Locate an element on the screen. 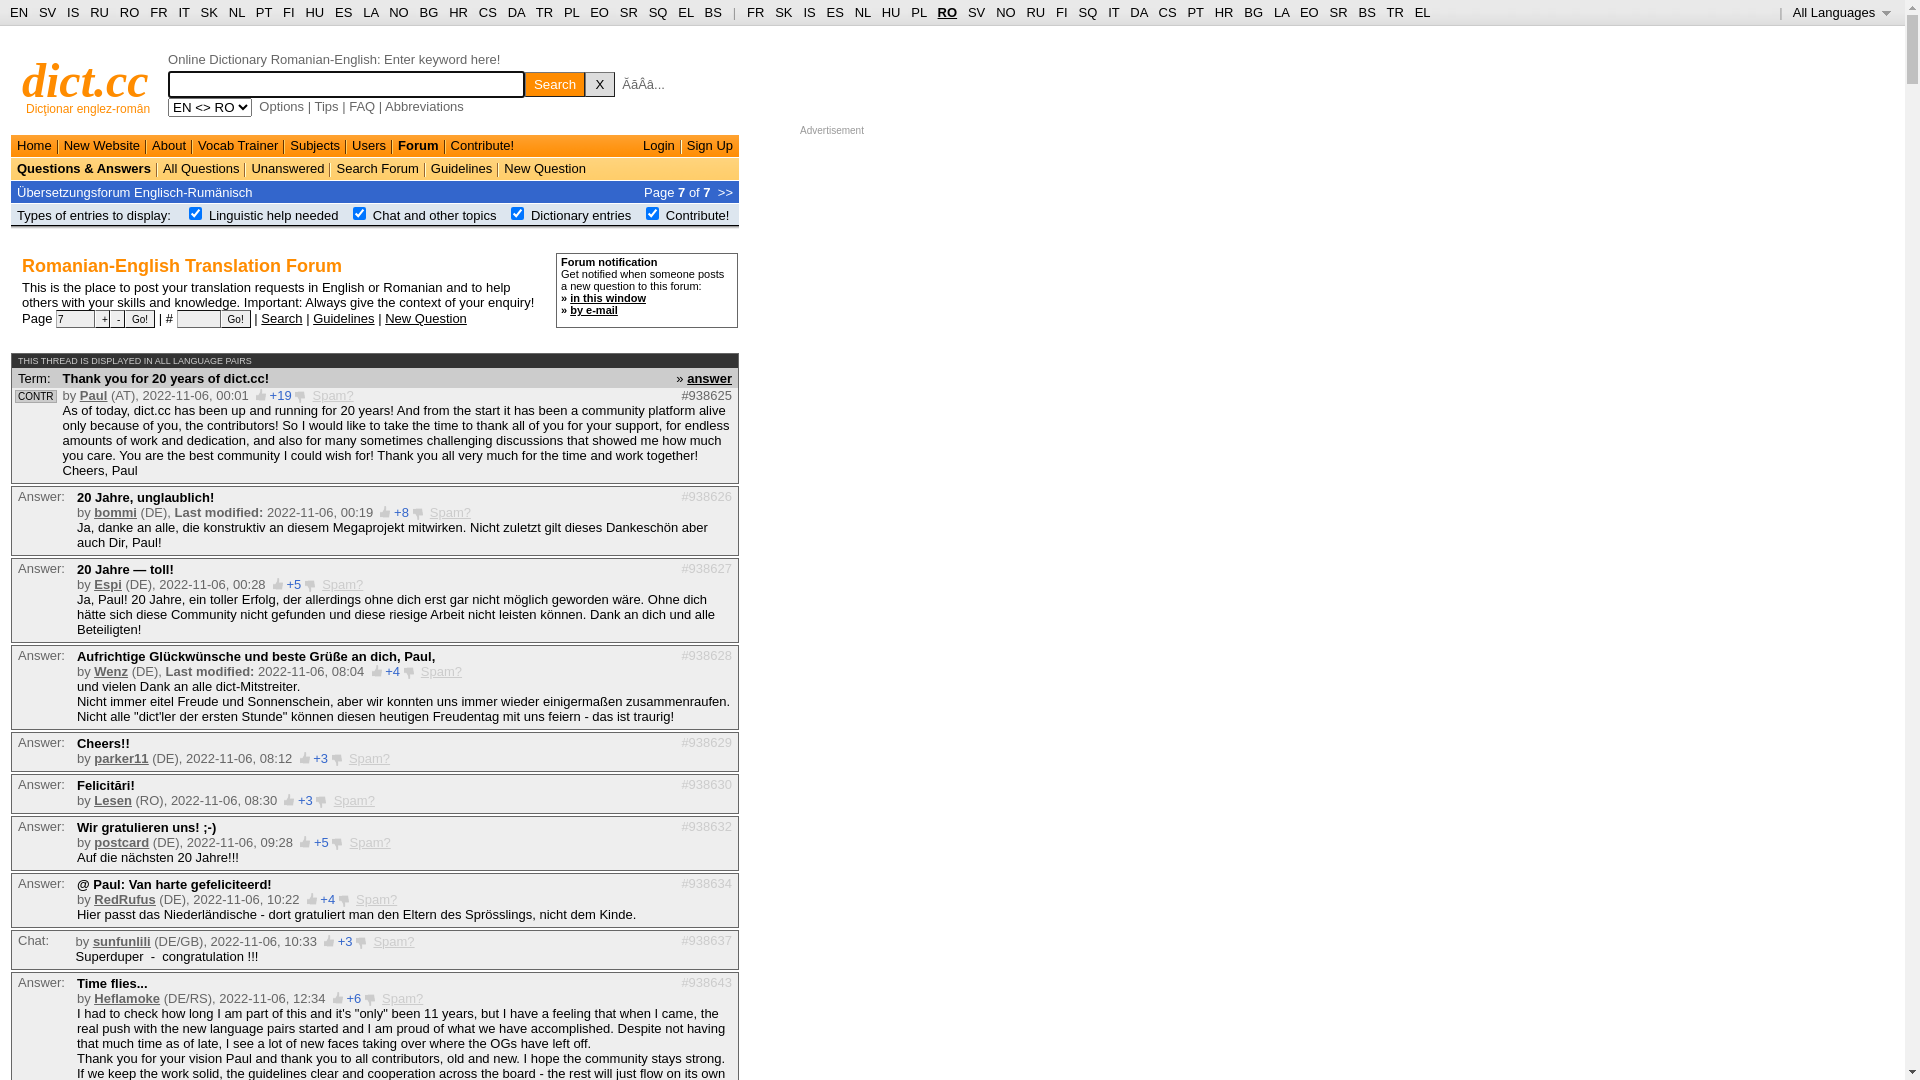 The image size is (1920, 1080). IS is located at coordinates (73, 12).